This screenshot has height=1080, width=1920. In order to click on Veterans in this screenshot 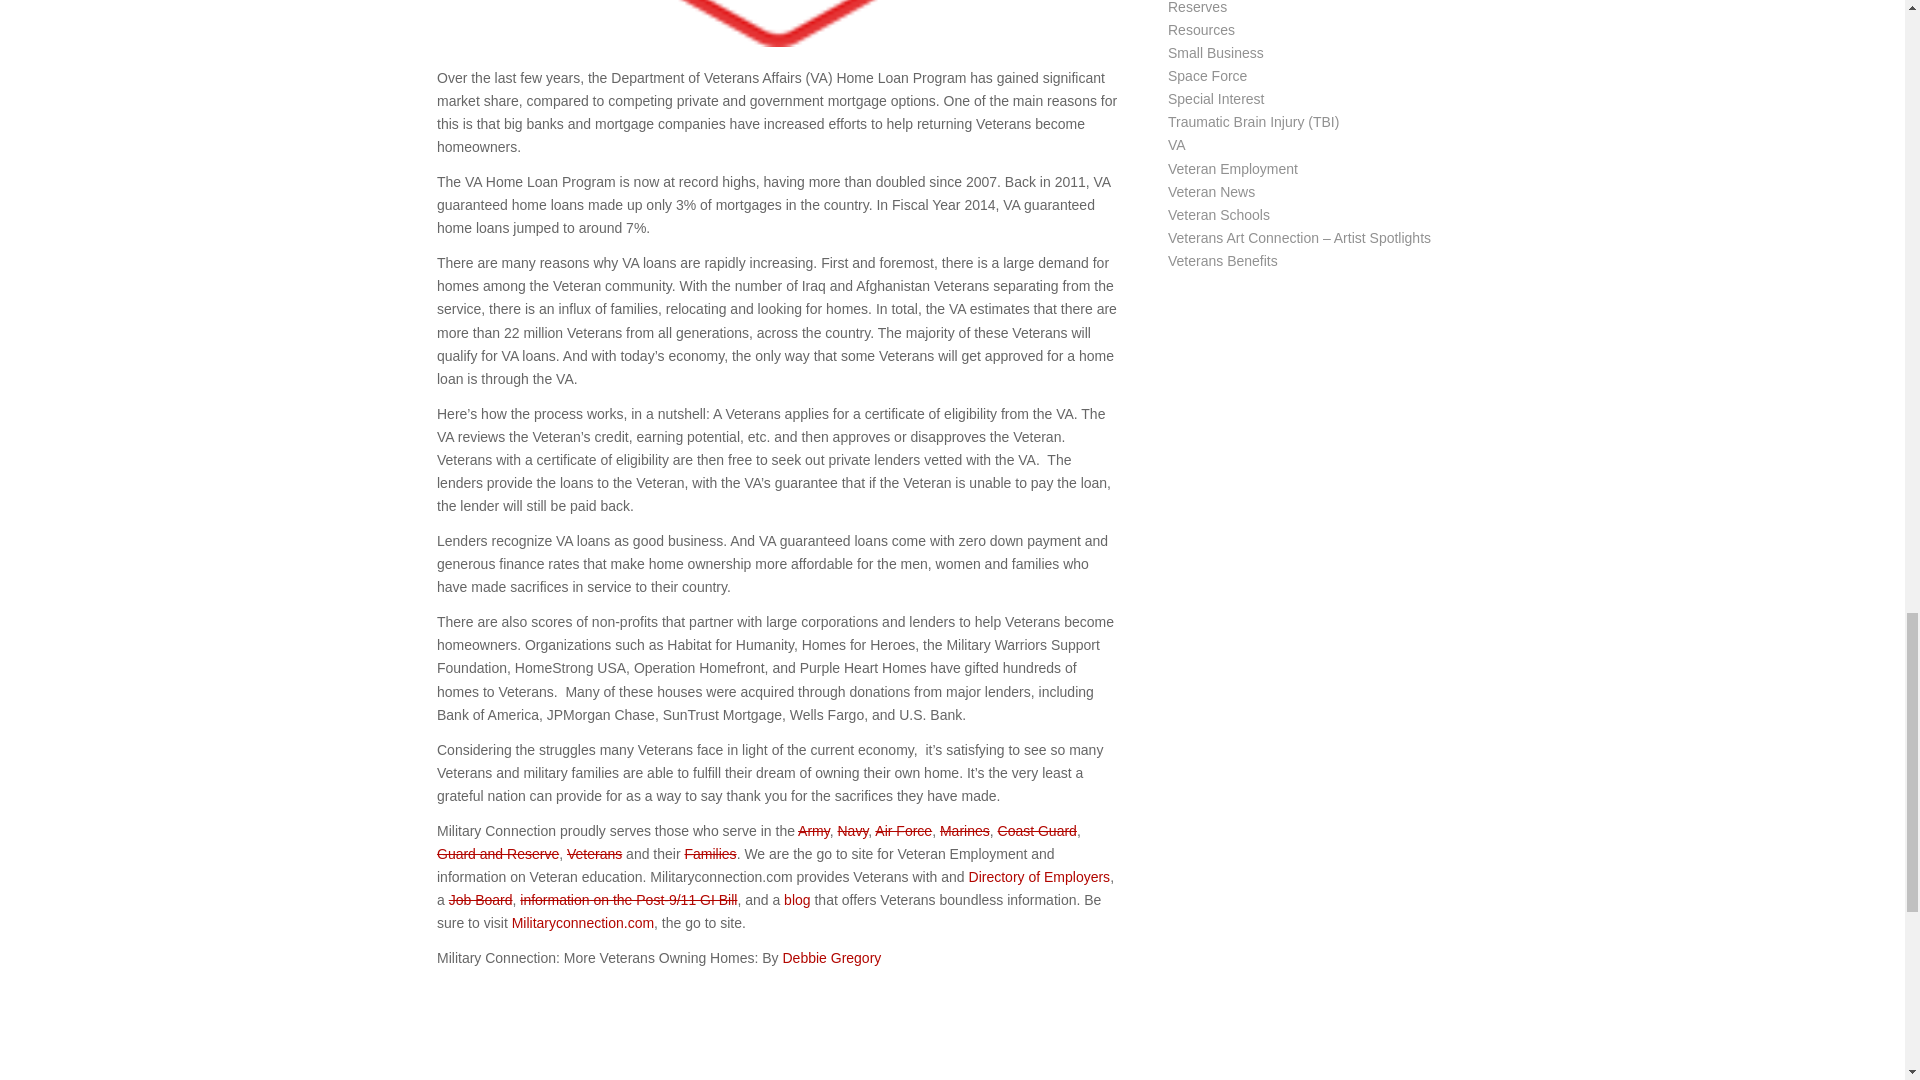, I will do `click(594, 853)`.